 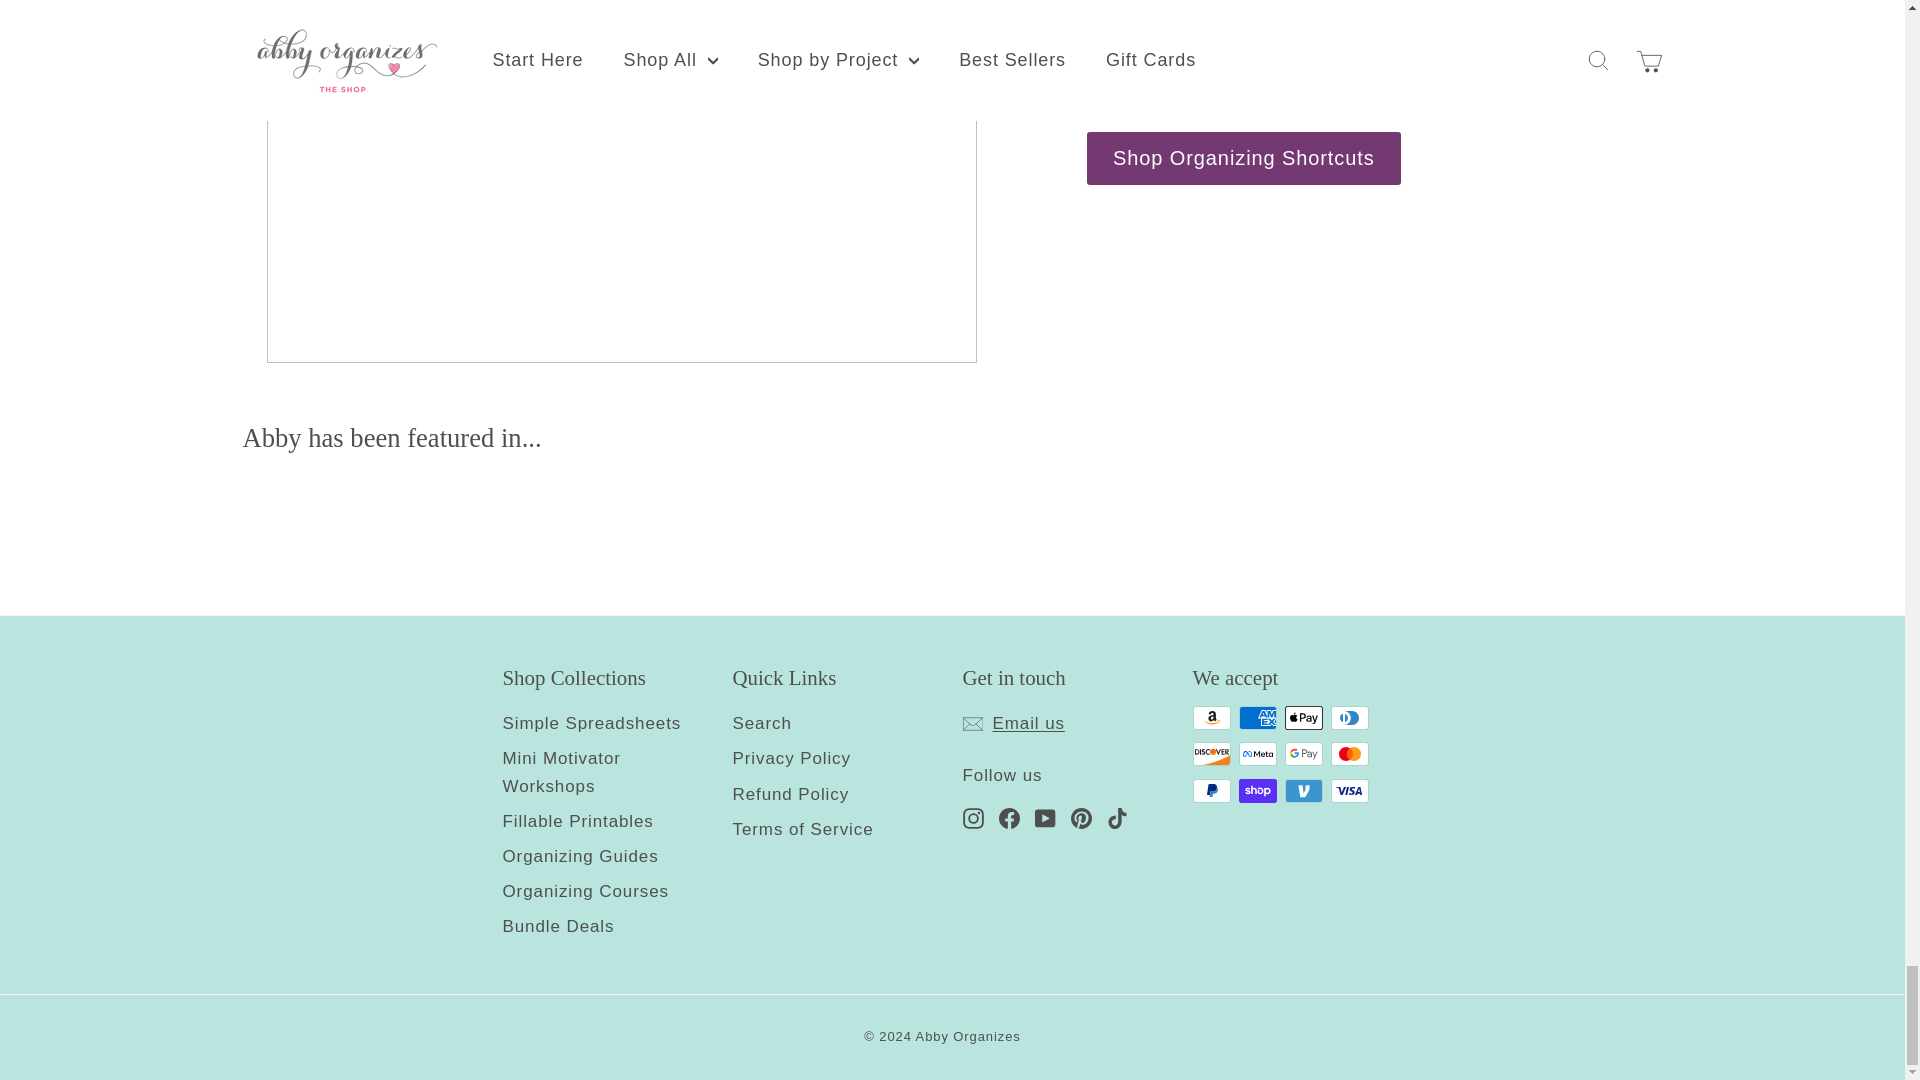 What do you see at coordinates (1211, 753) in the screenshot?
I see `Discover` at bounding box center [1211, 753].